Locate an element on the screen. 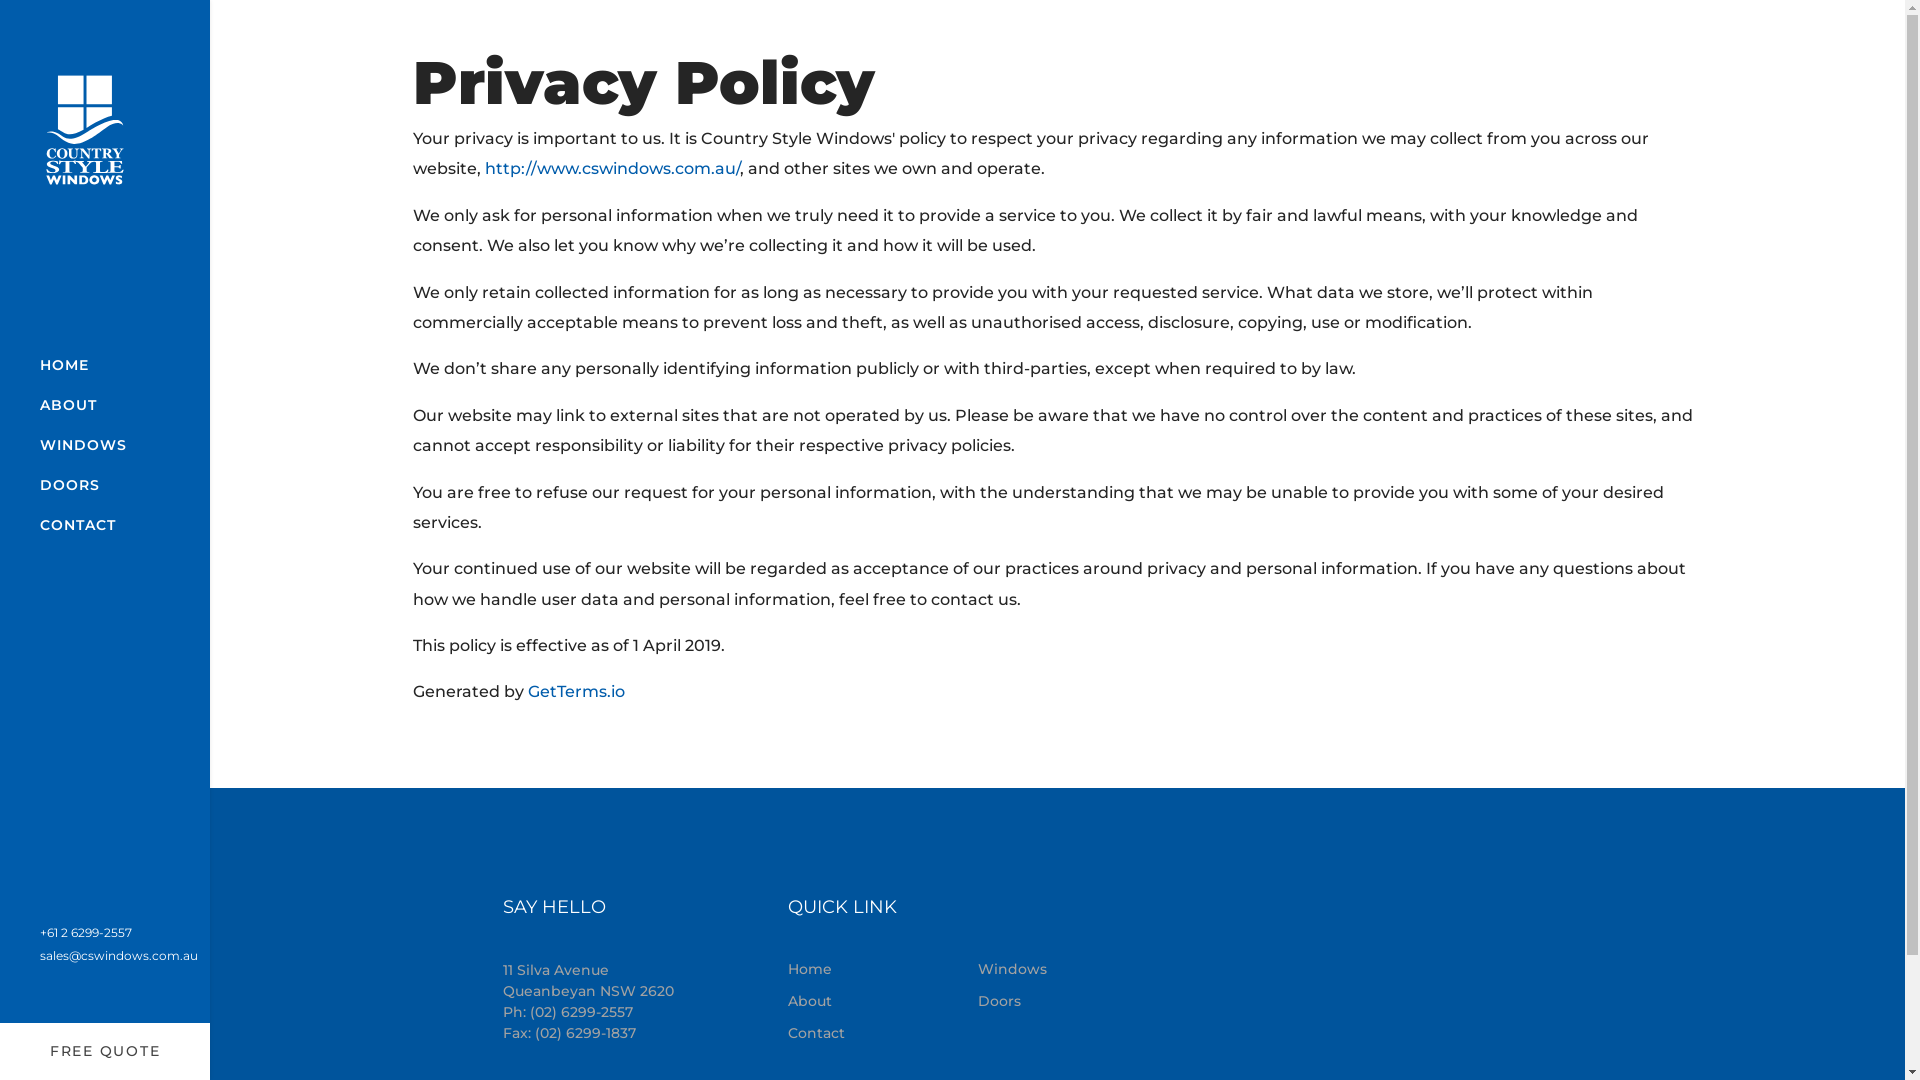 Image resolution: width=1920 pixels, height=1080 pixels. Doors is located at coordinates (1296, 1001).